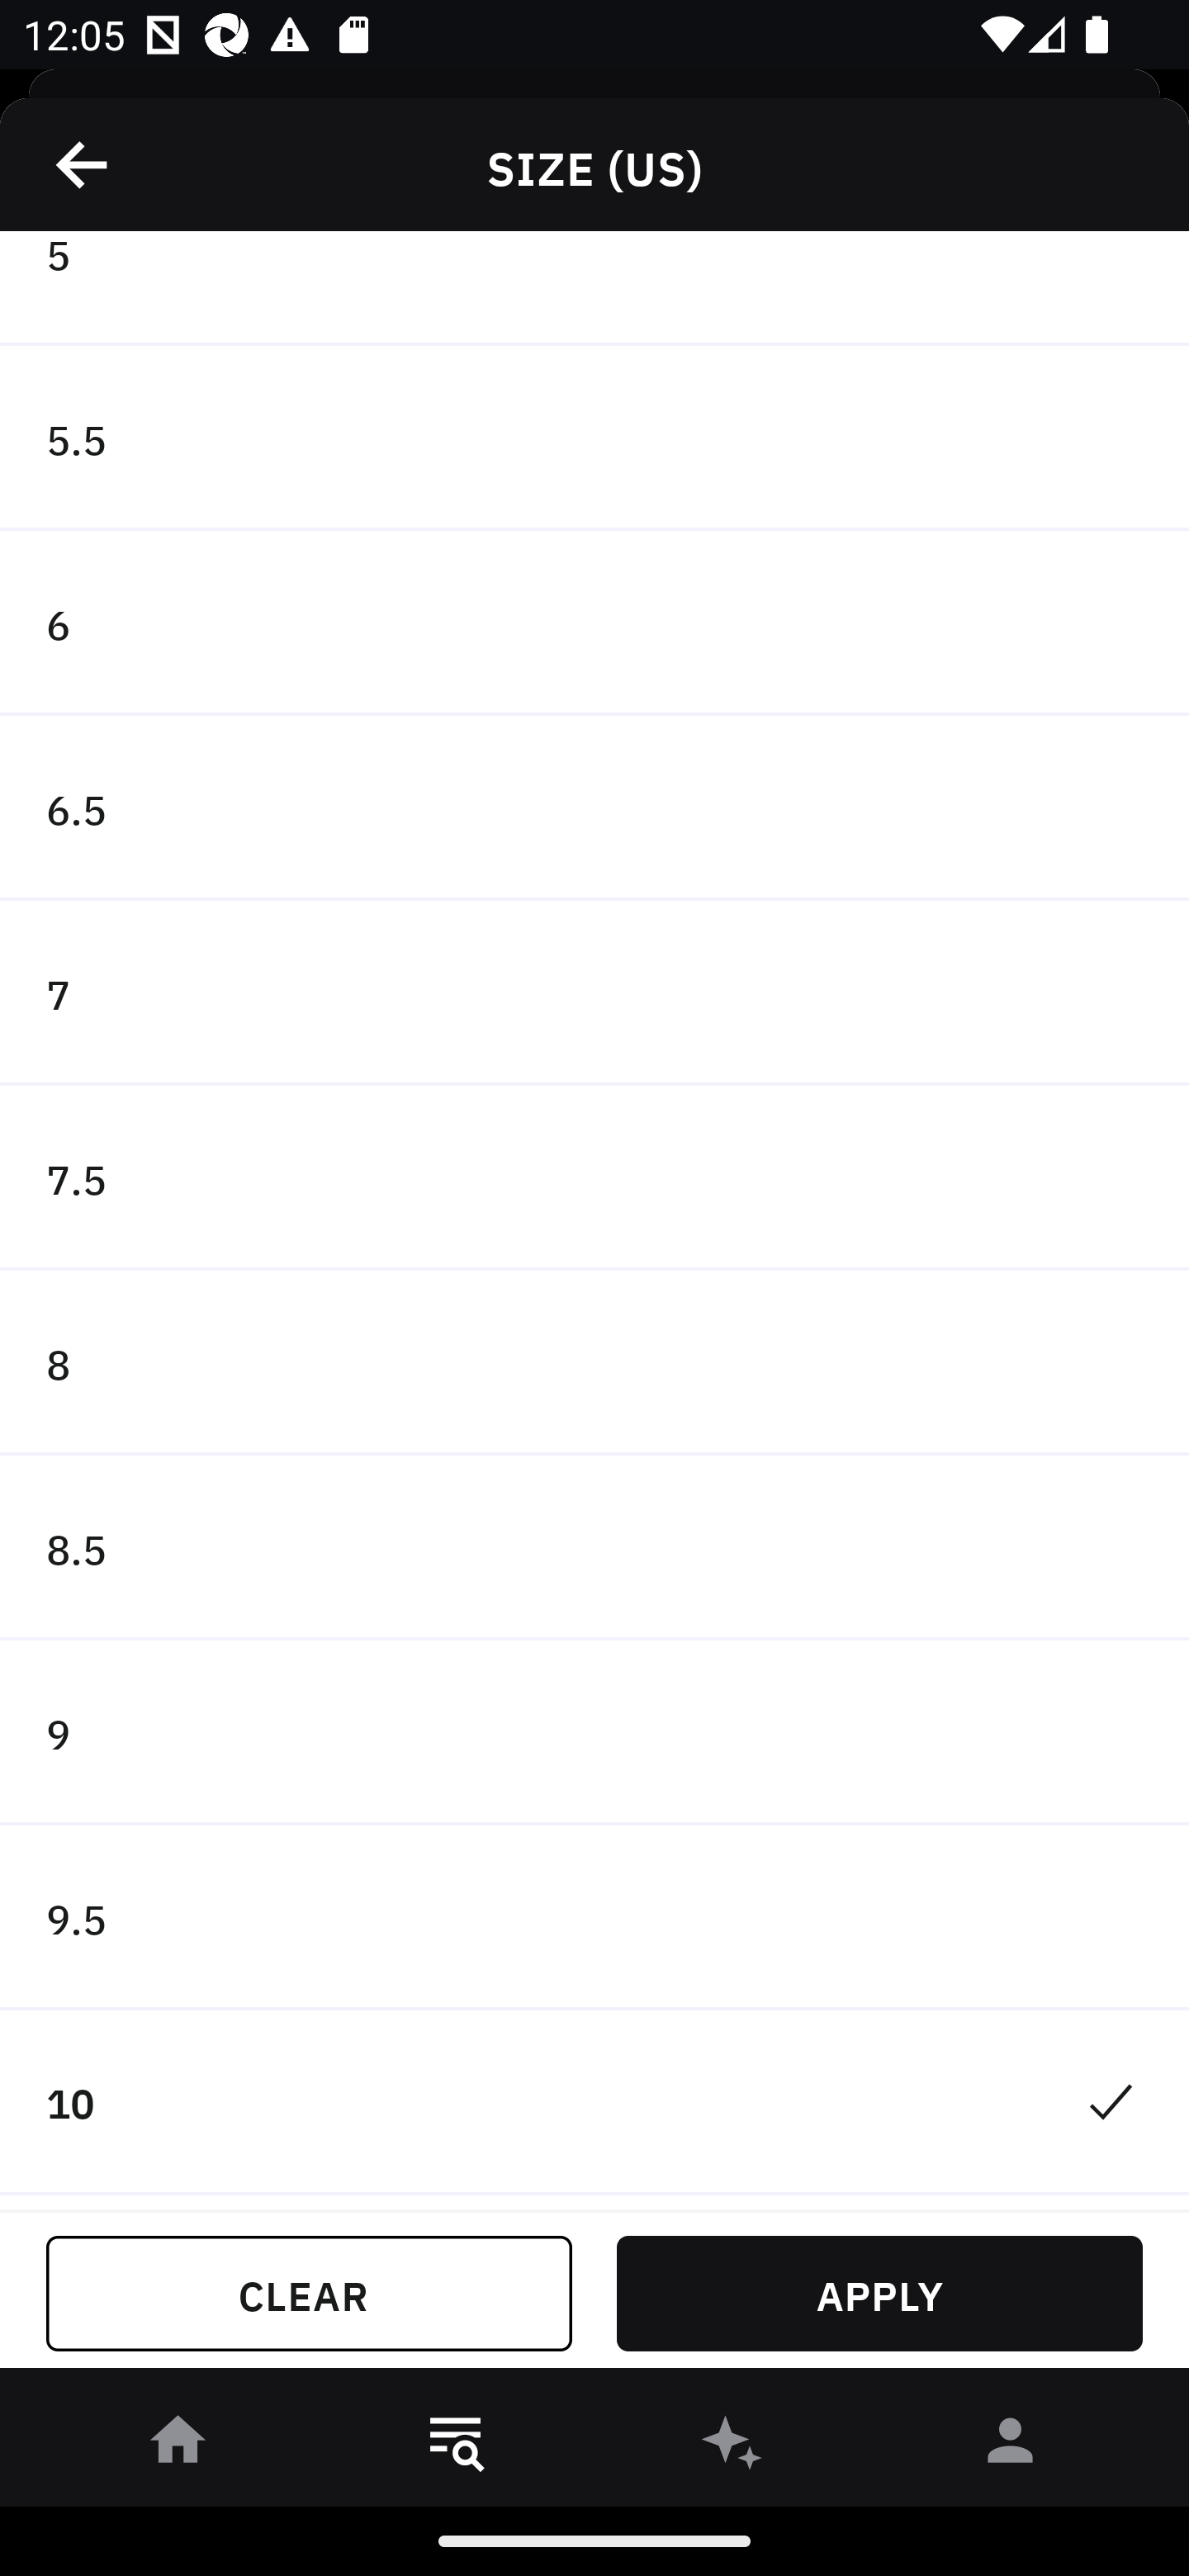 This screenshot has width=1189, height=2576. Describe the element at coordinates (879, 2294) in the screenshot. I see `APPLY` at that location.